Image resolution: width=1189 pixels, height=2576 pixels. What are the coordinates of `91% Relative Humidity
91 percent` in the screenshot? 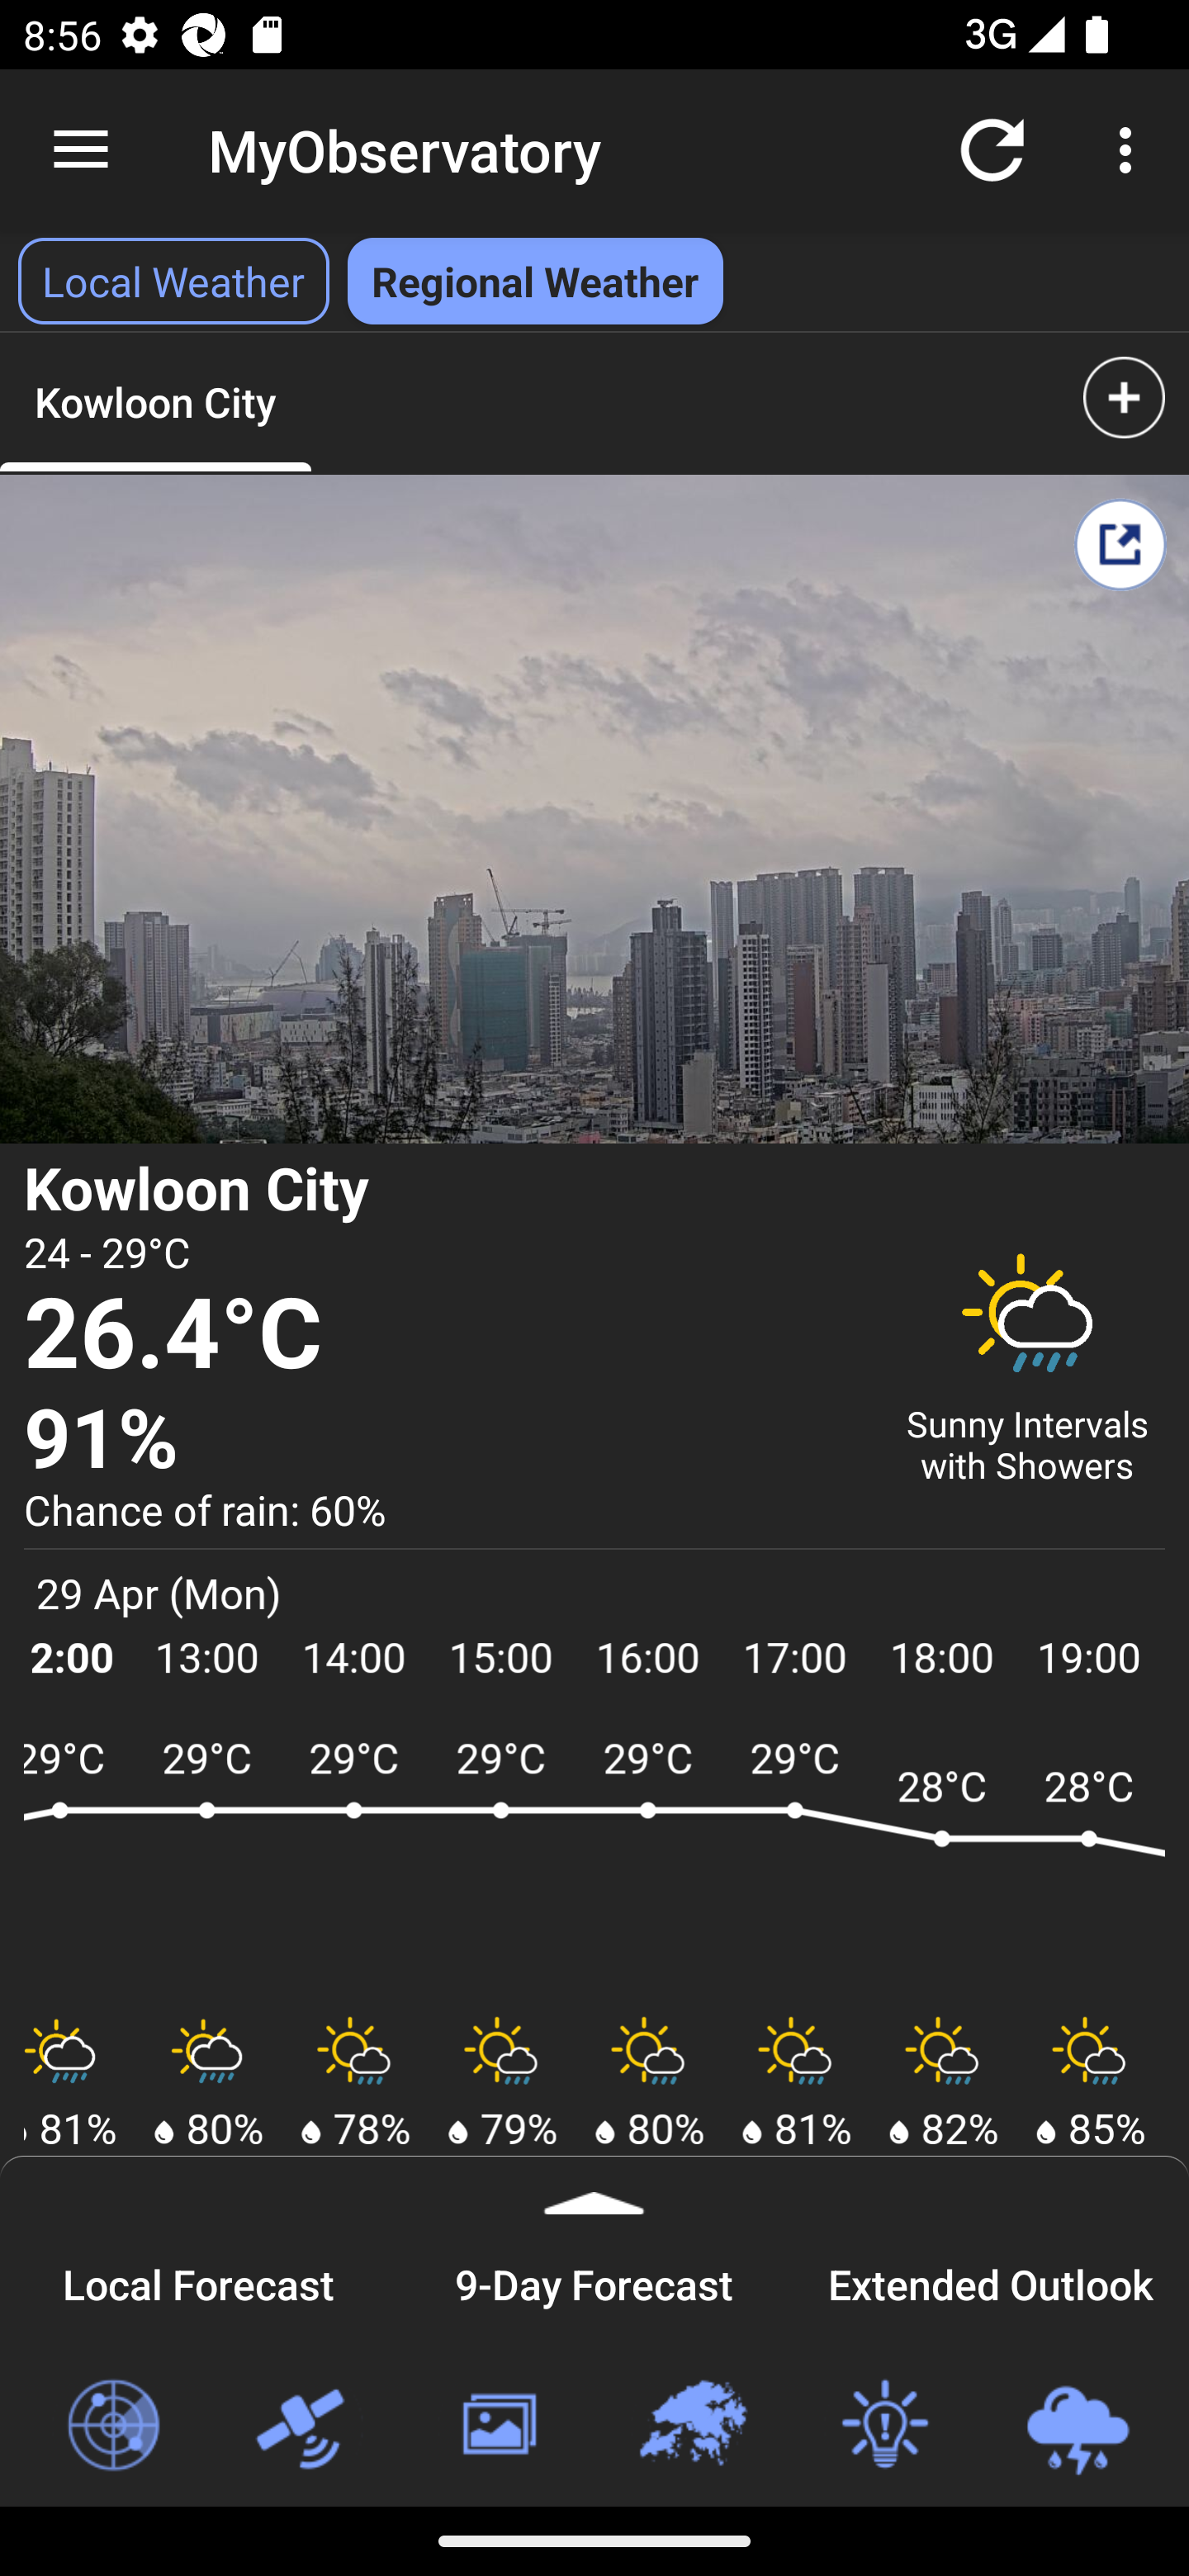 It's located at (444, 1440).